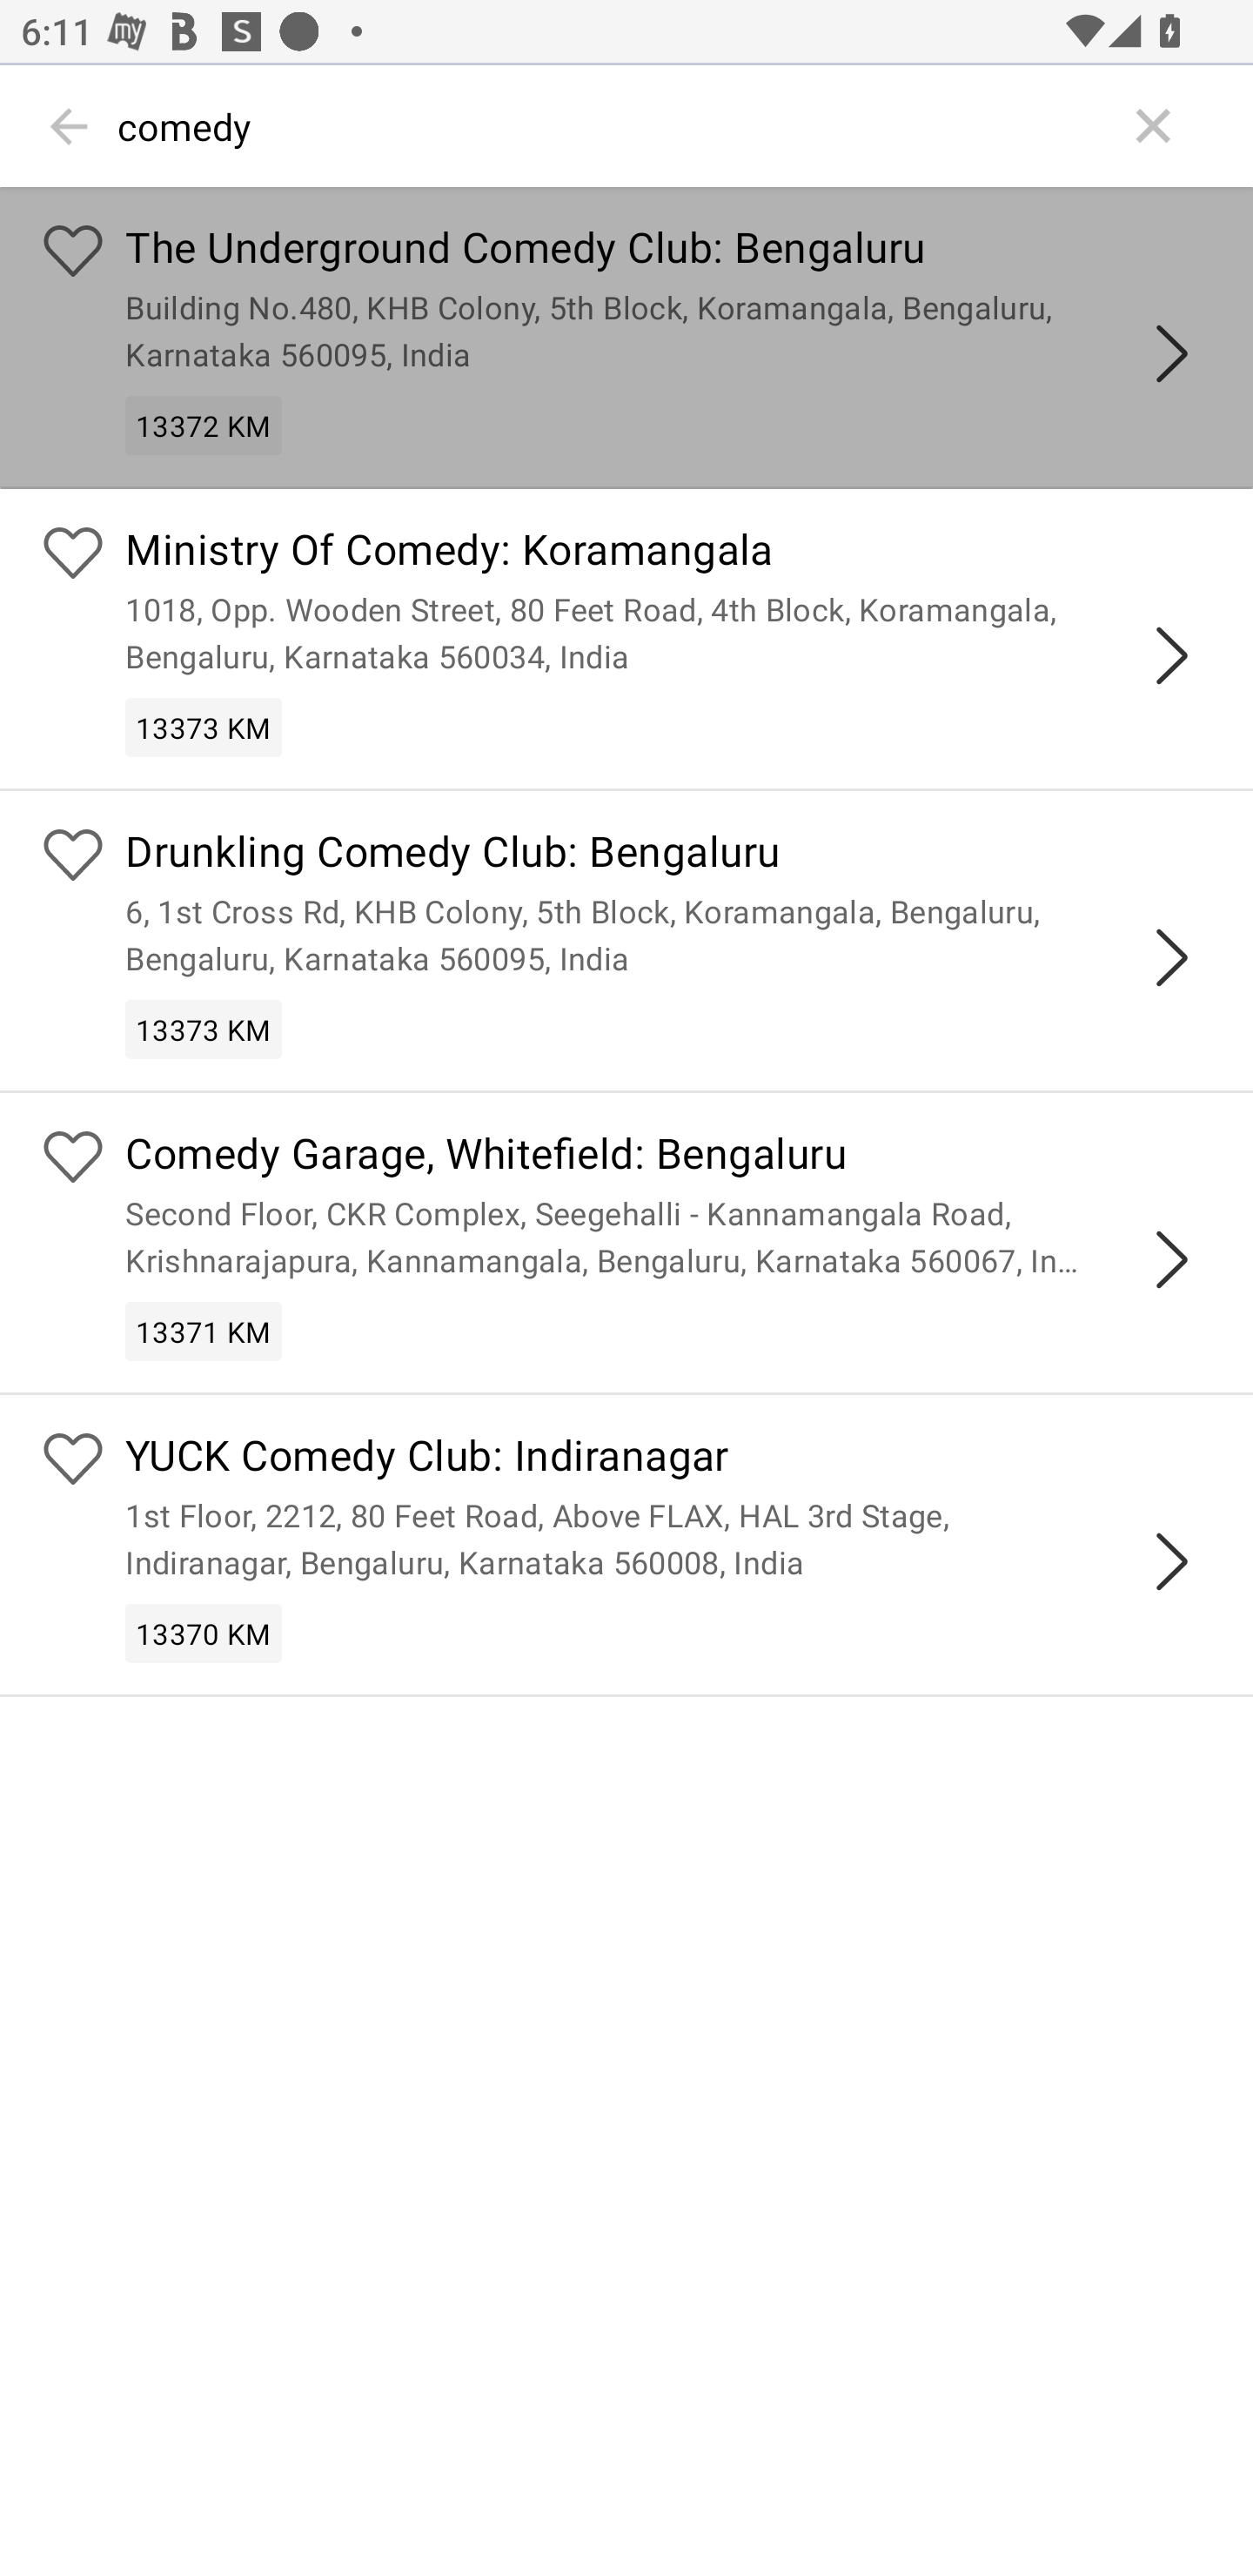  Describe the element at coordinates (1171, 1259) in the screenshot. I see `` at that location.